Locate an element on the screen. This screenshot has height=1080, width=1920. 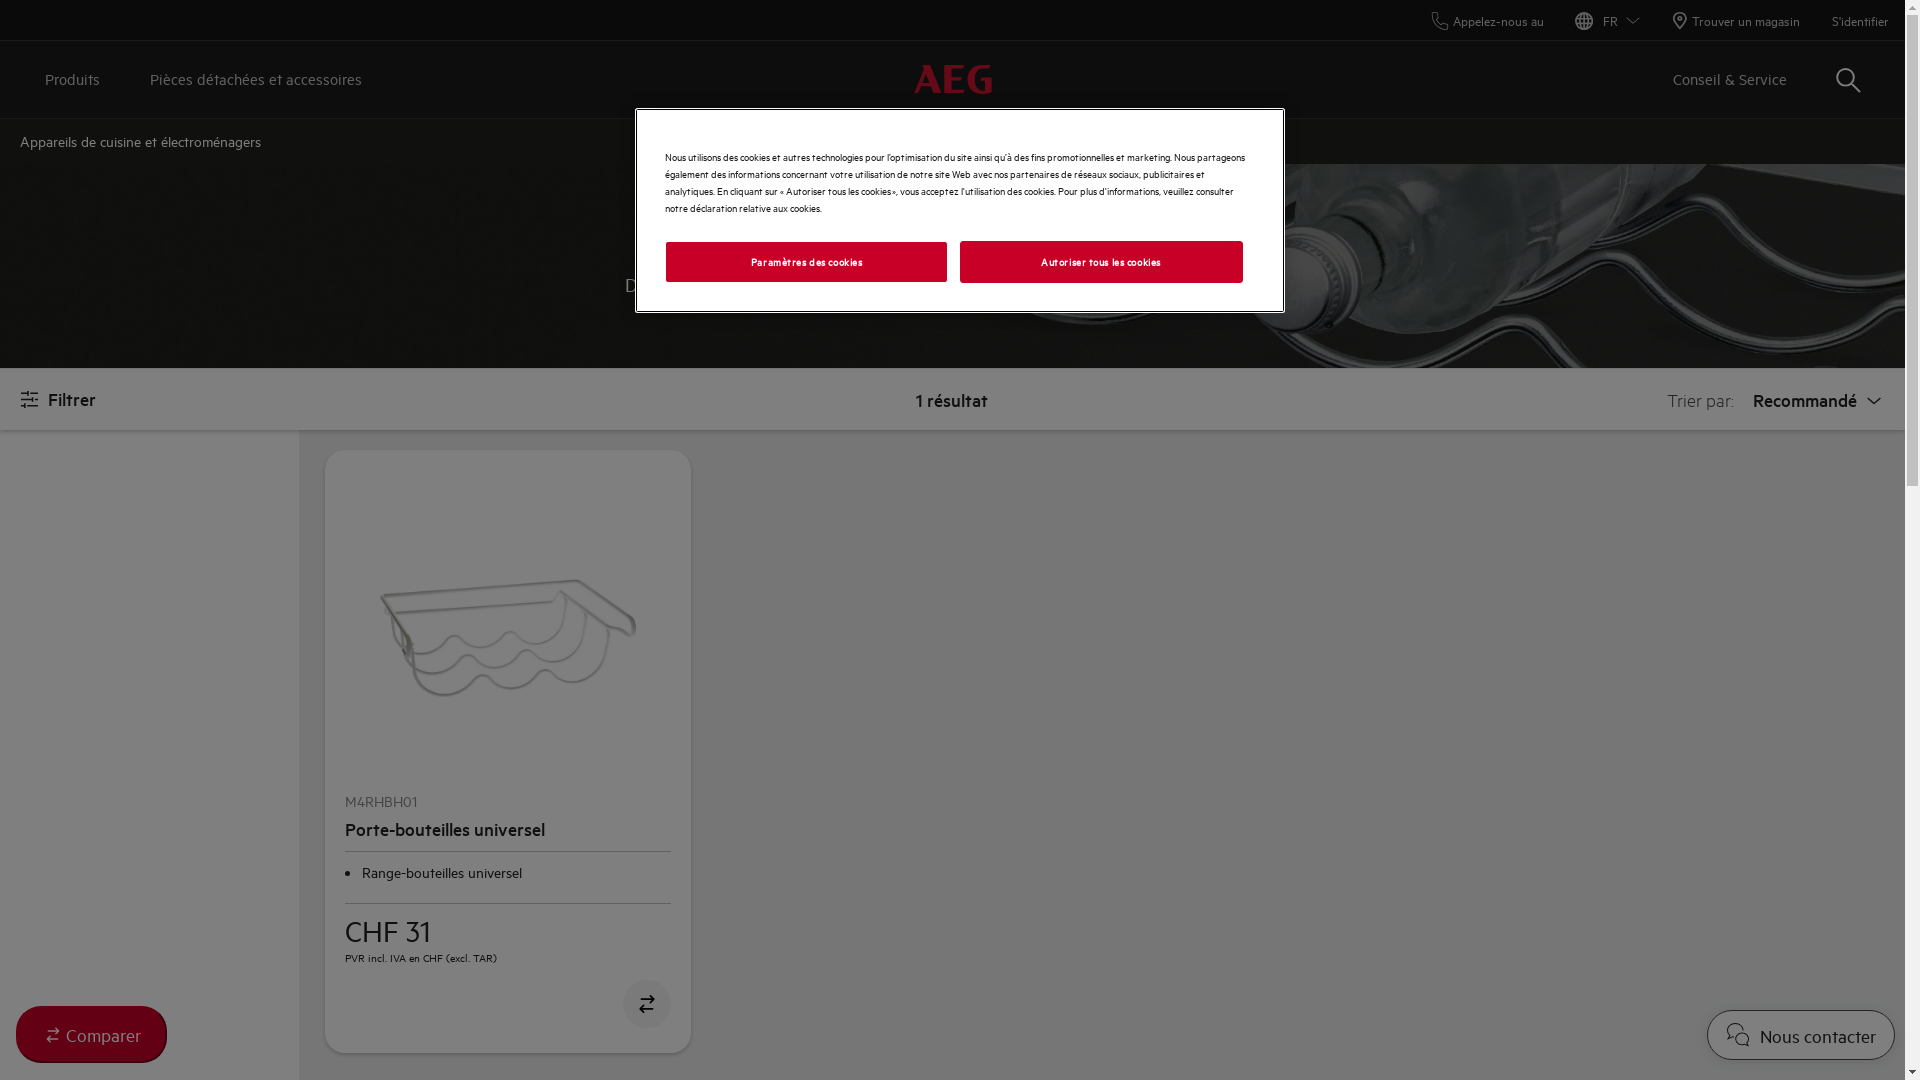
Comparer is located at coordinates (92, 1034).